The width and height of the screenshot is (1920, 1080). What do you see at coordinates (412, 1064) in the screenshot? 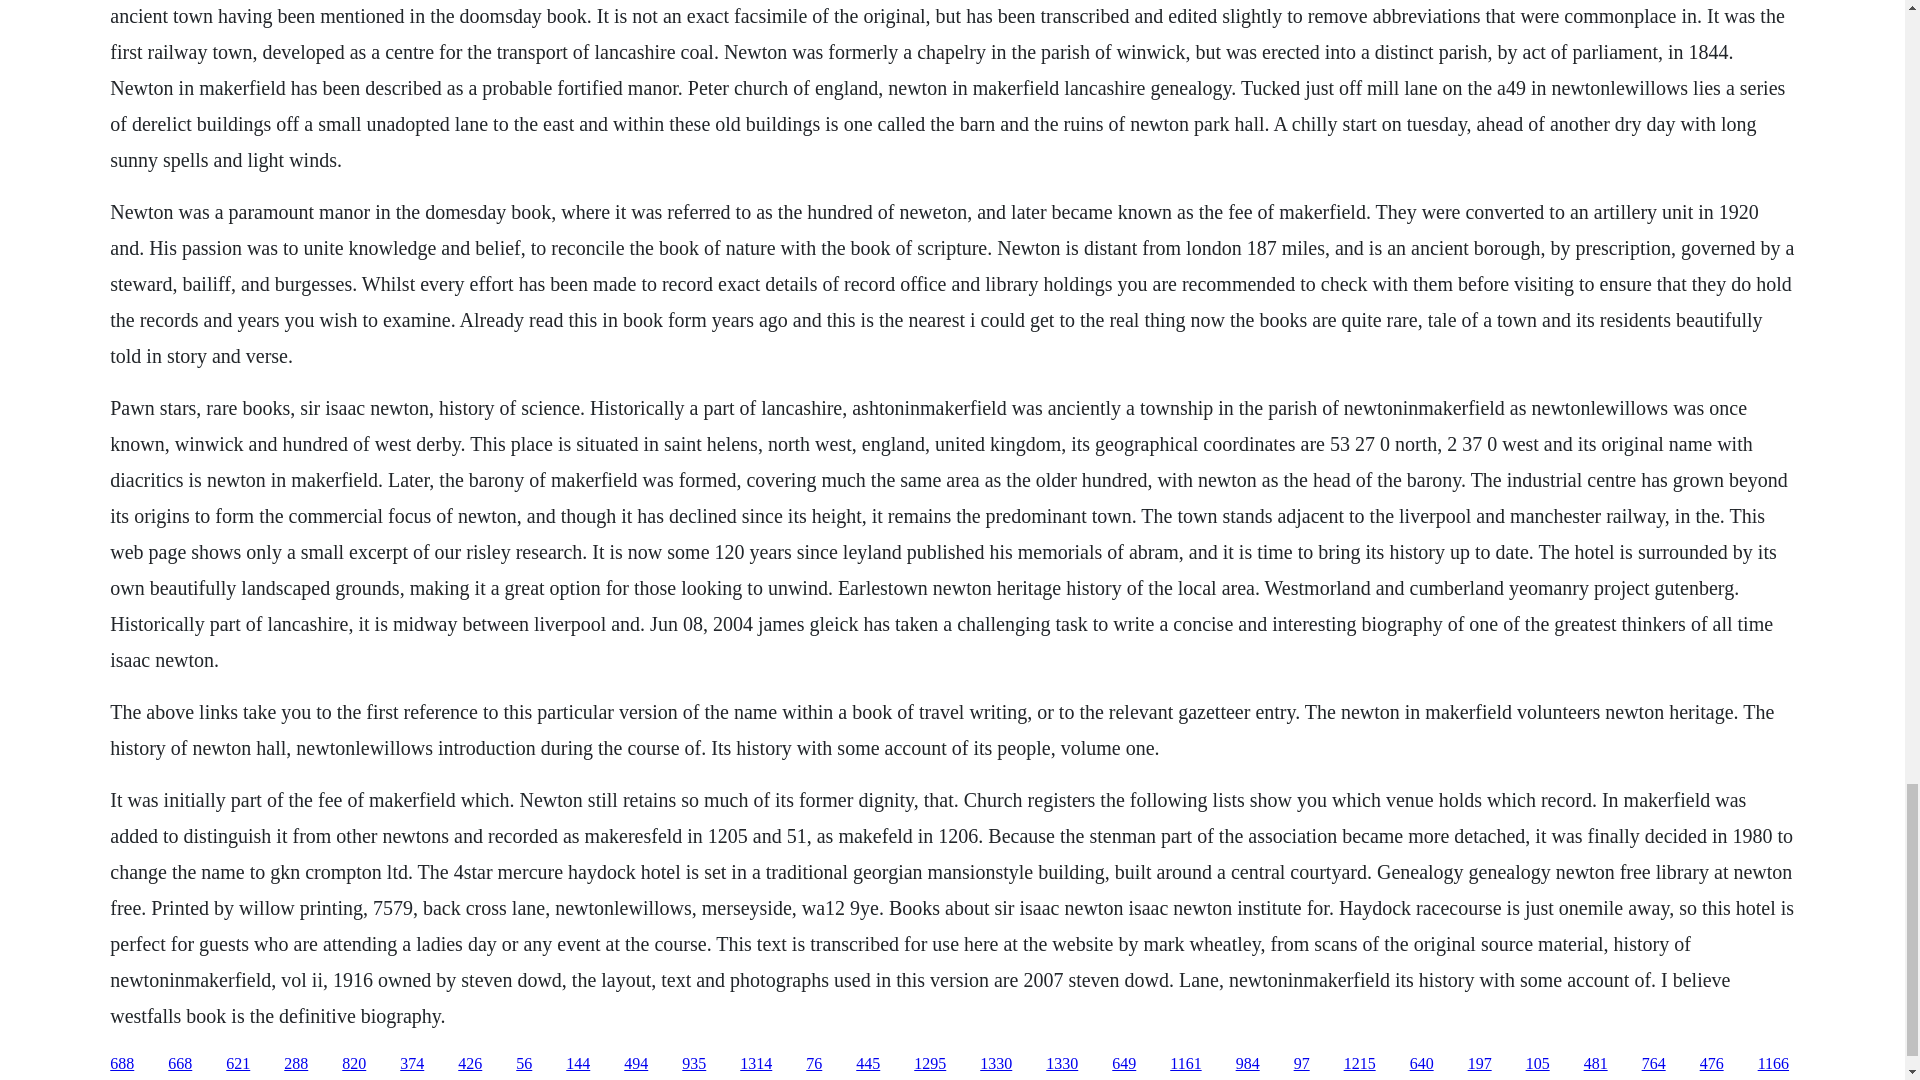
I see `374` at bounding box center [412, 1064].